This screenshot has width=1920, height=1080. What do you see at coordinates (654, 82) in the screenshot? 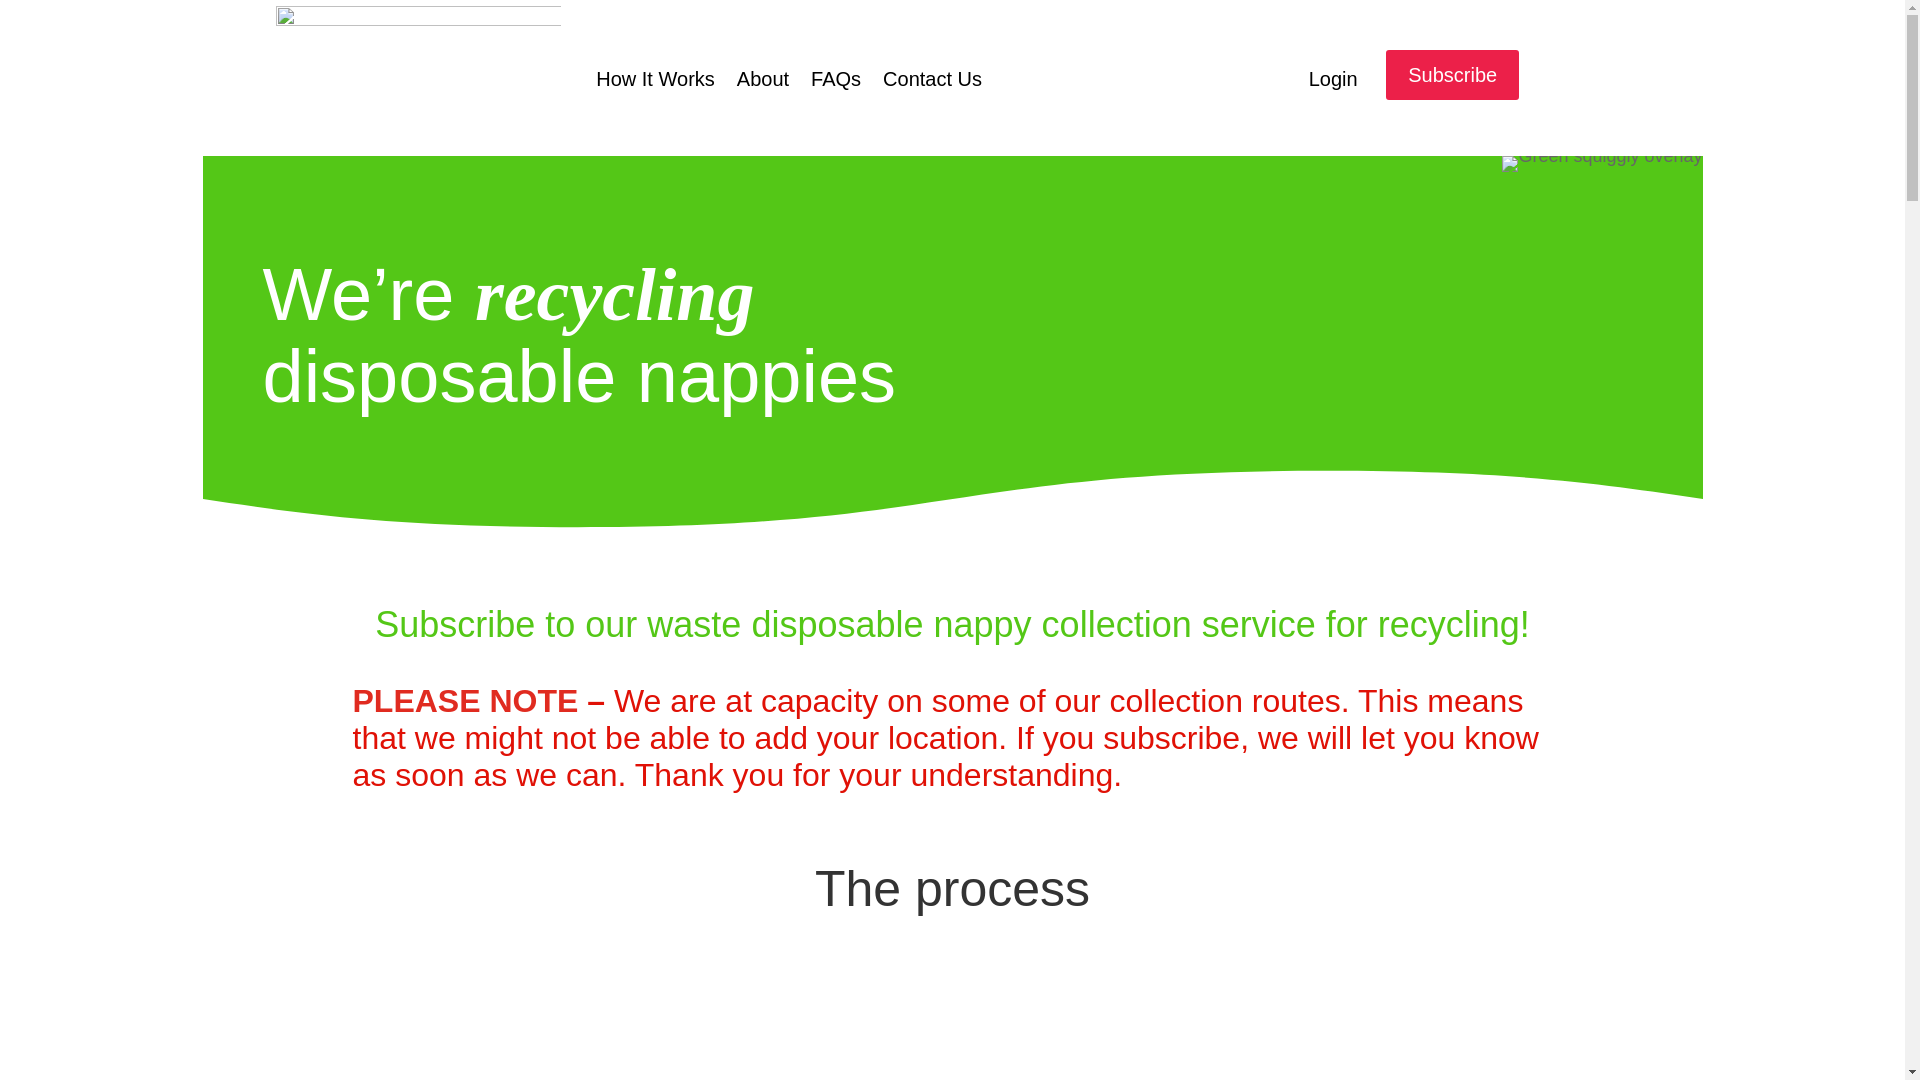
I see `How It Works` at bounding box center [654, 82].